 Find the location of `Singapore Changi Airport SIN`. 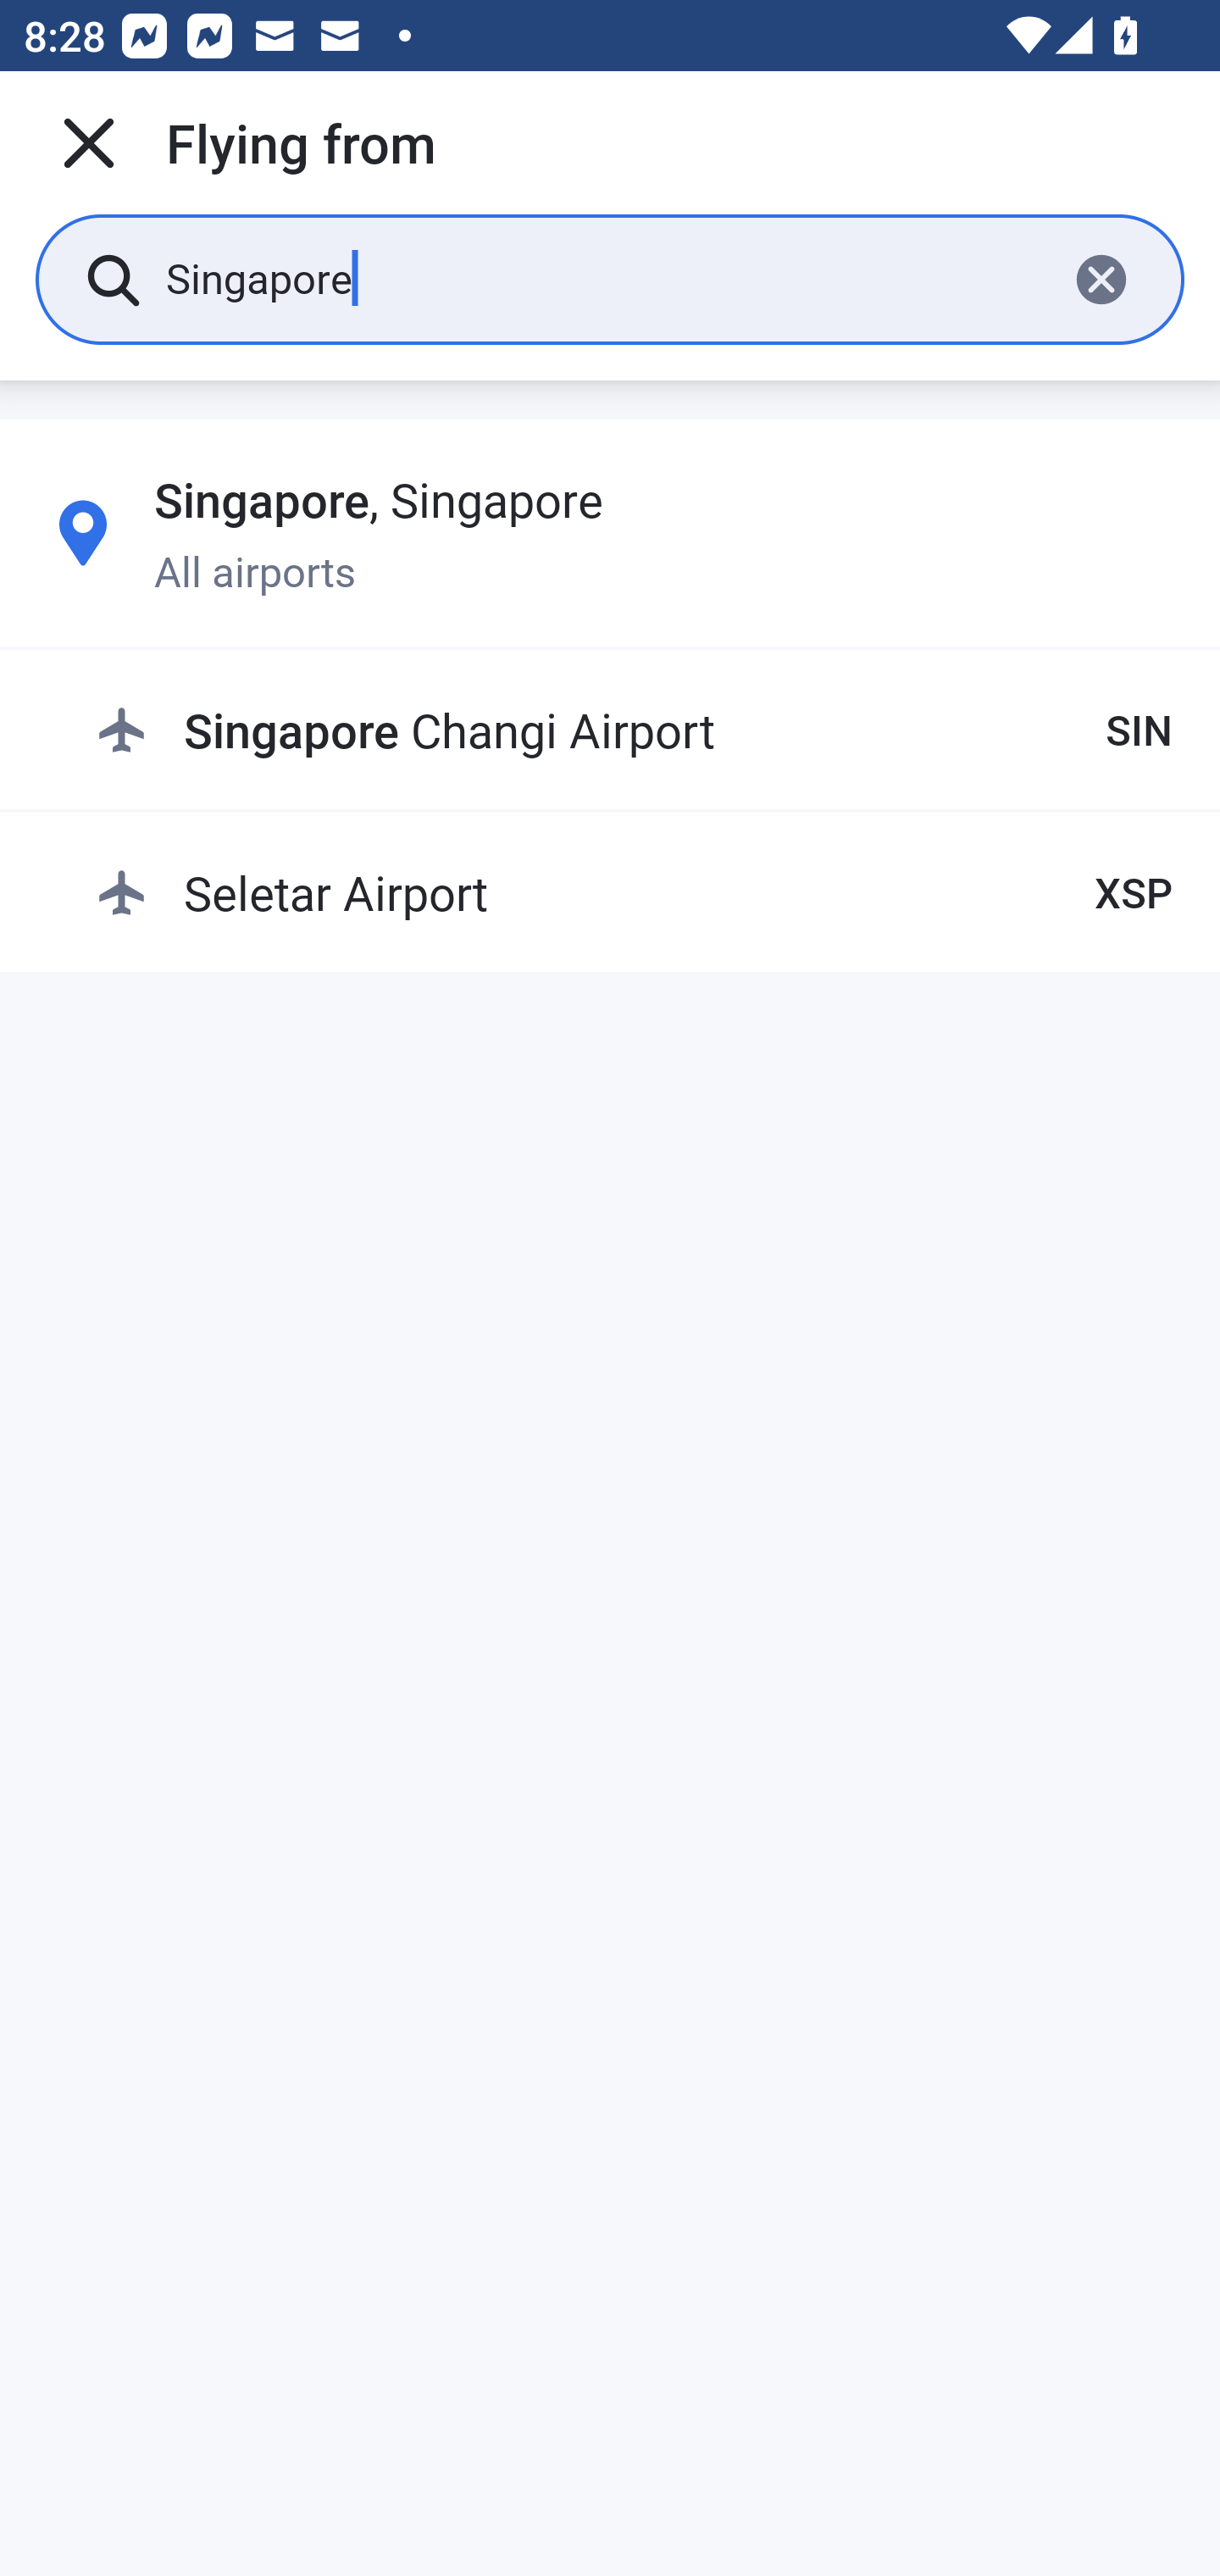

Singapore Changi Airport SIN is located at coordinates (634, 730).